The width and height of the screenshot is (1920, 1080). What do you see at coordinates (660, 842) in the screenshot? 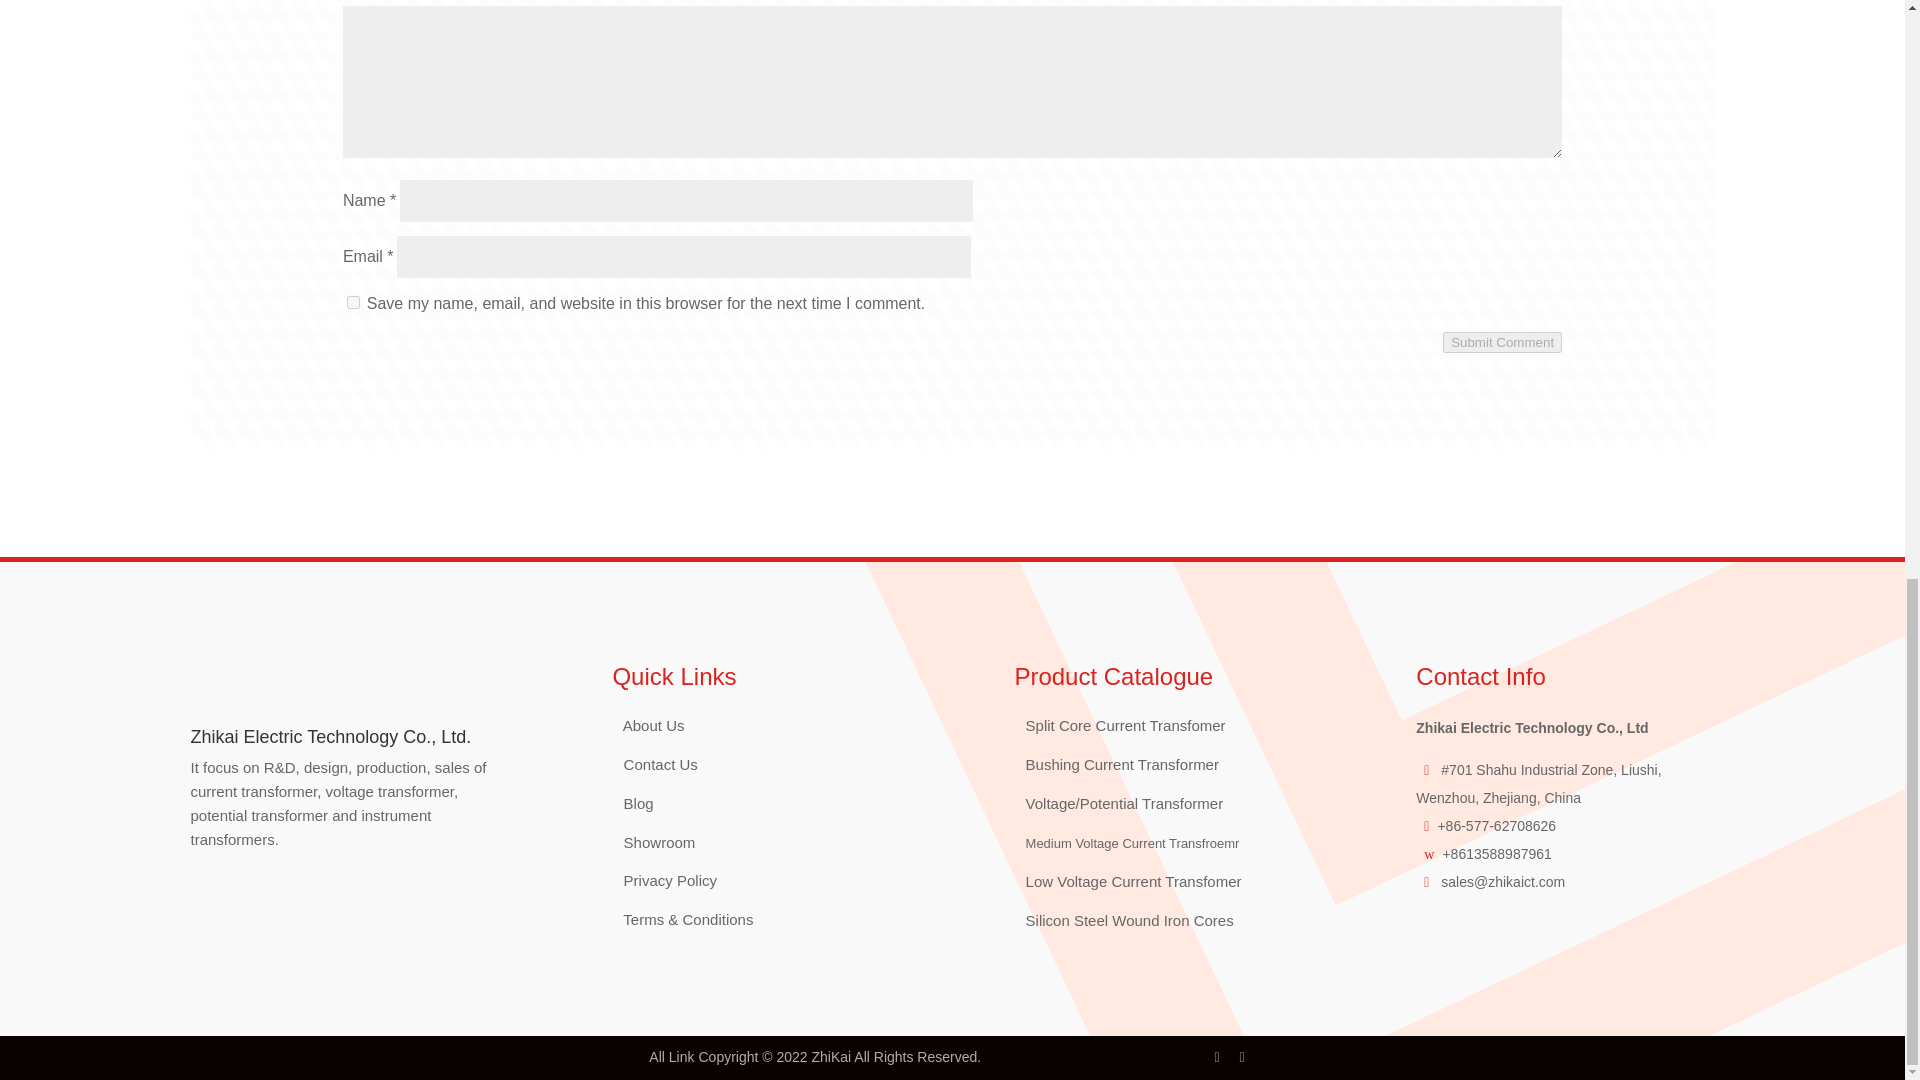
I see `Showroom` at bounding box center [660, 842].